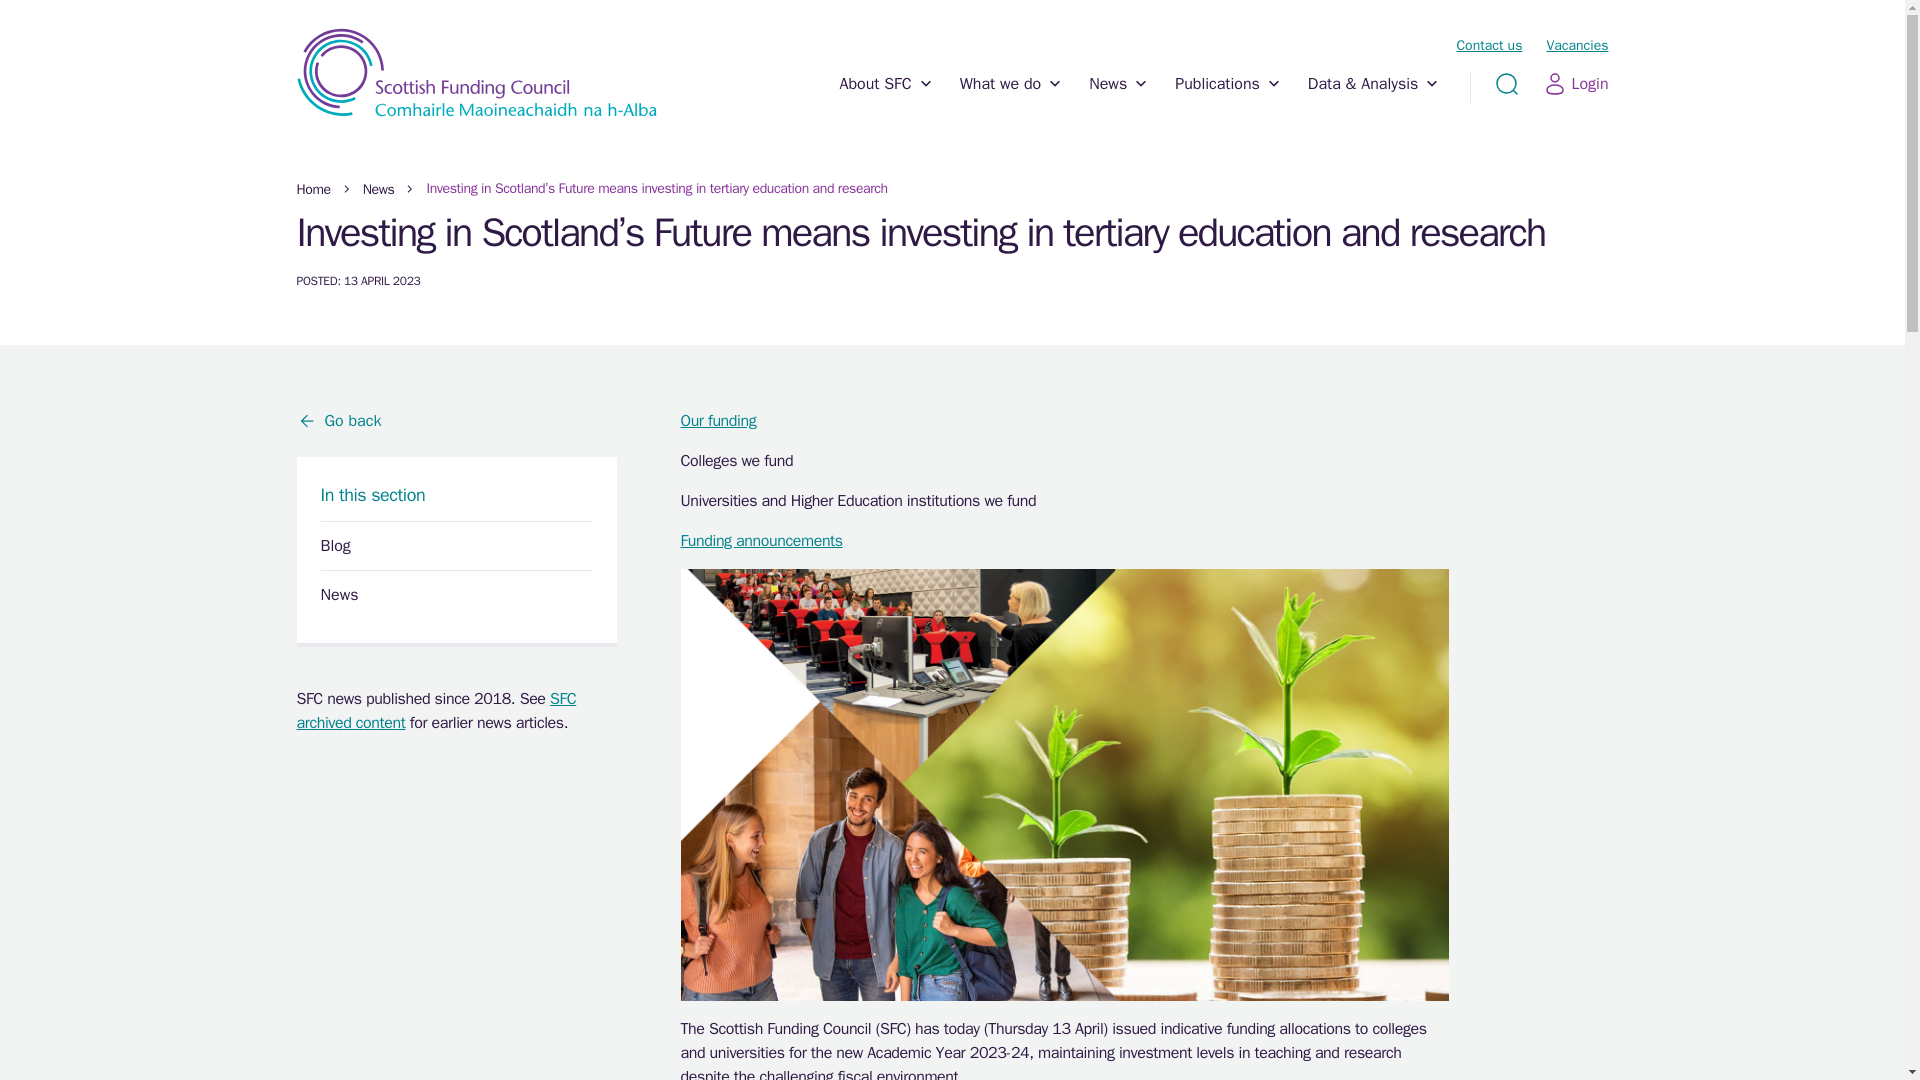  Describe the element at coordinates (436, 711) in the screenshot. I see `Click to see SFC archived content` at that location.